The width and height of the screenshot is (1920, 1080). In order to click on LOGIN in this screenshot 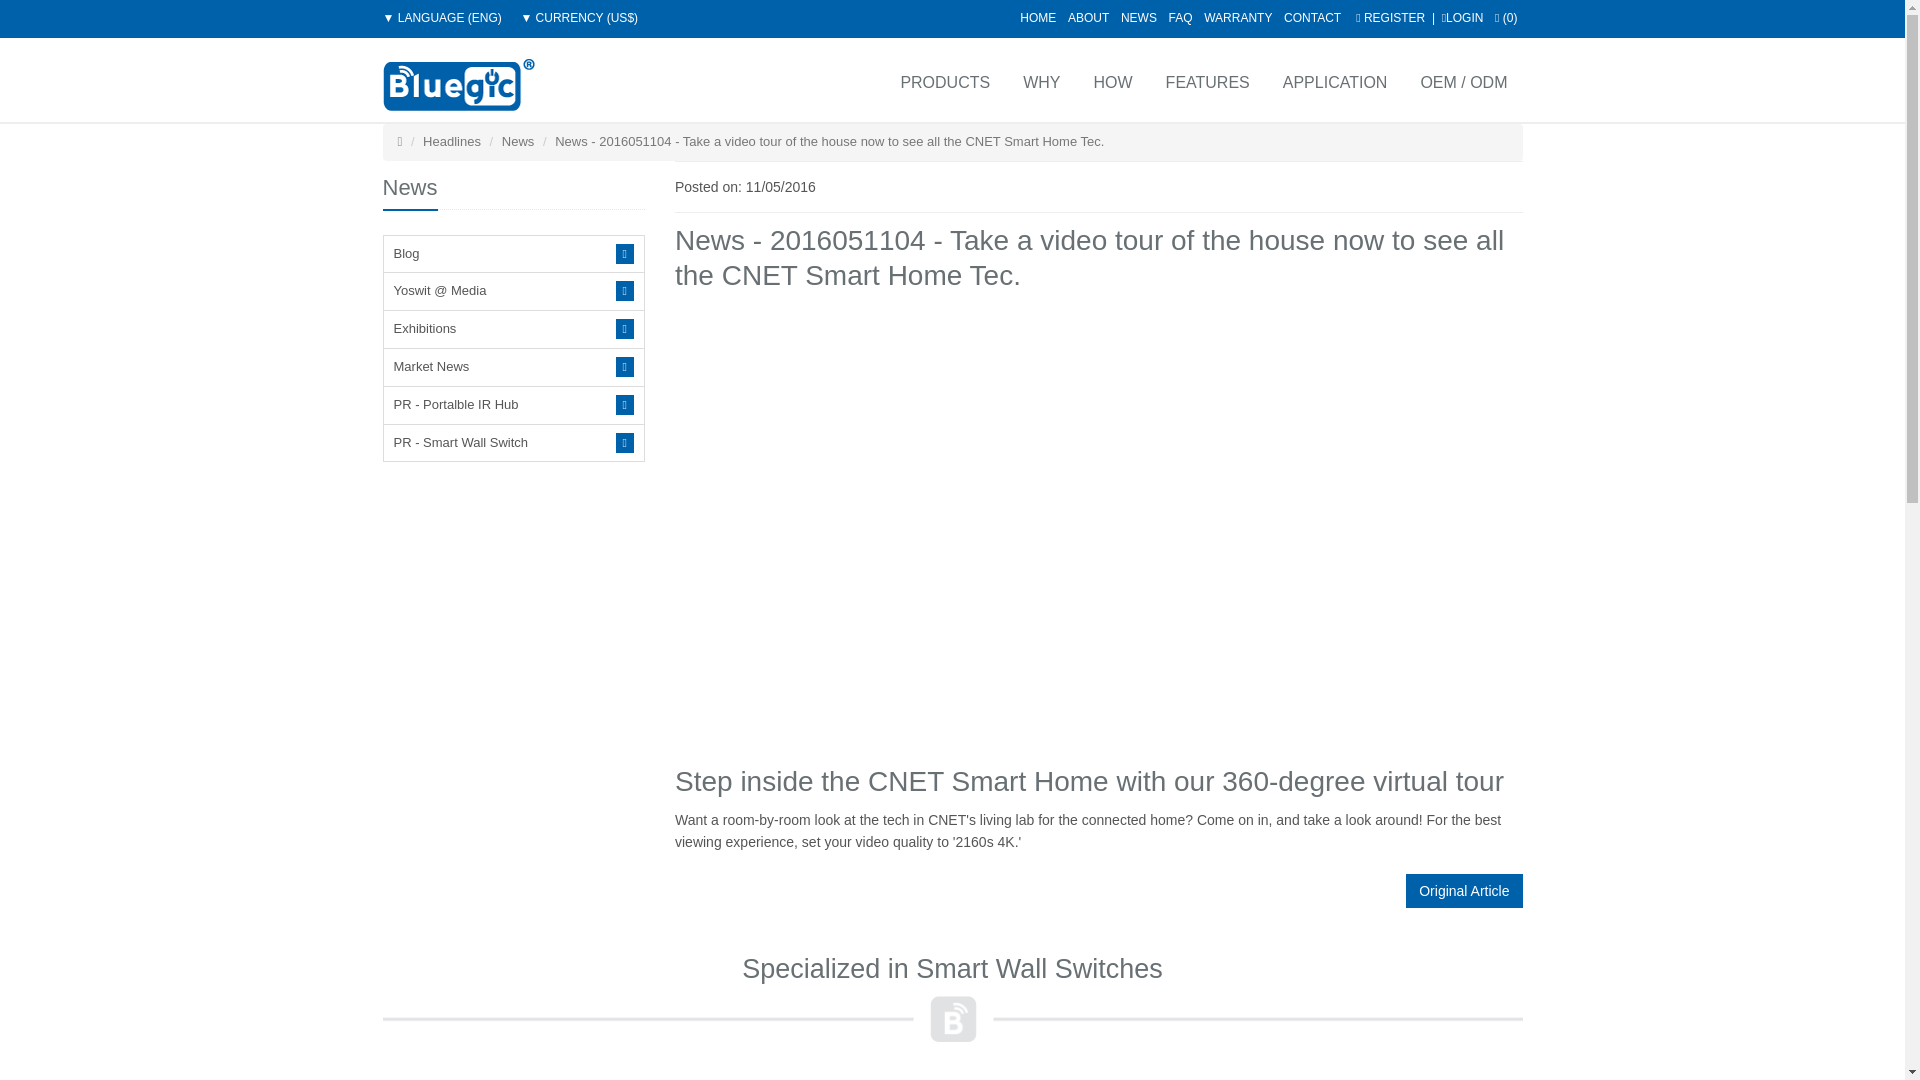, I will do `click(1462, 17)`.